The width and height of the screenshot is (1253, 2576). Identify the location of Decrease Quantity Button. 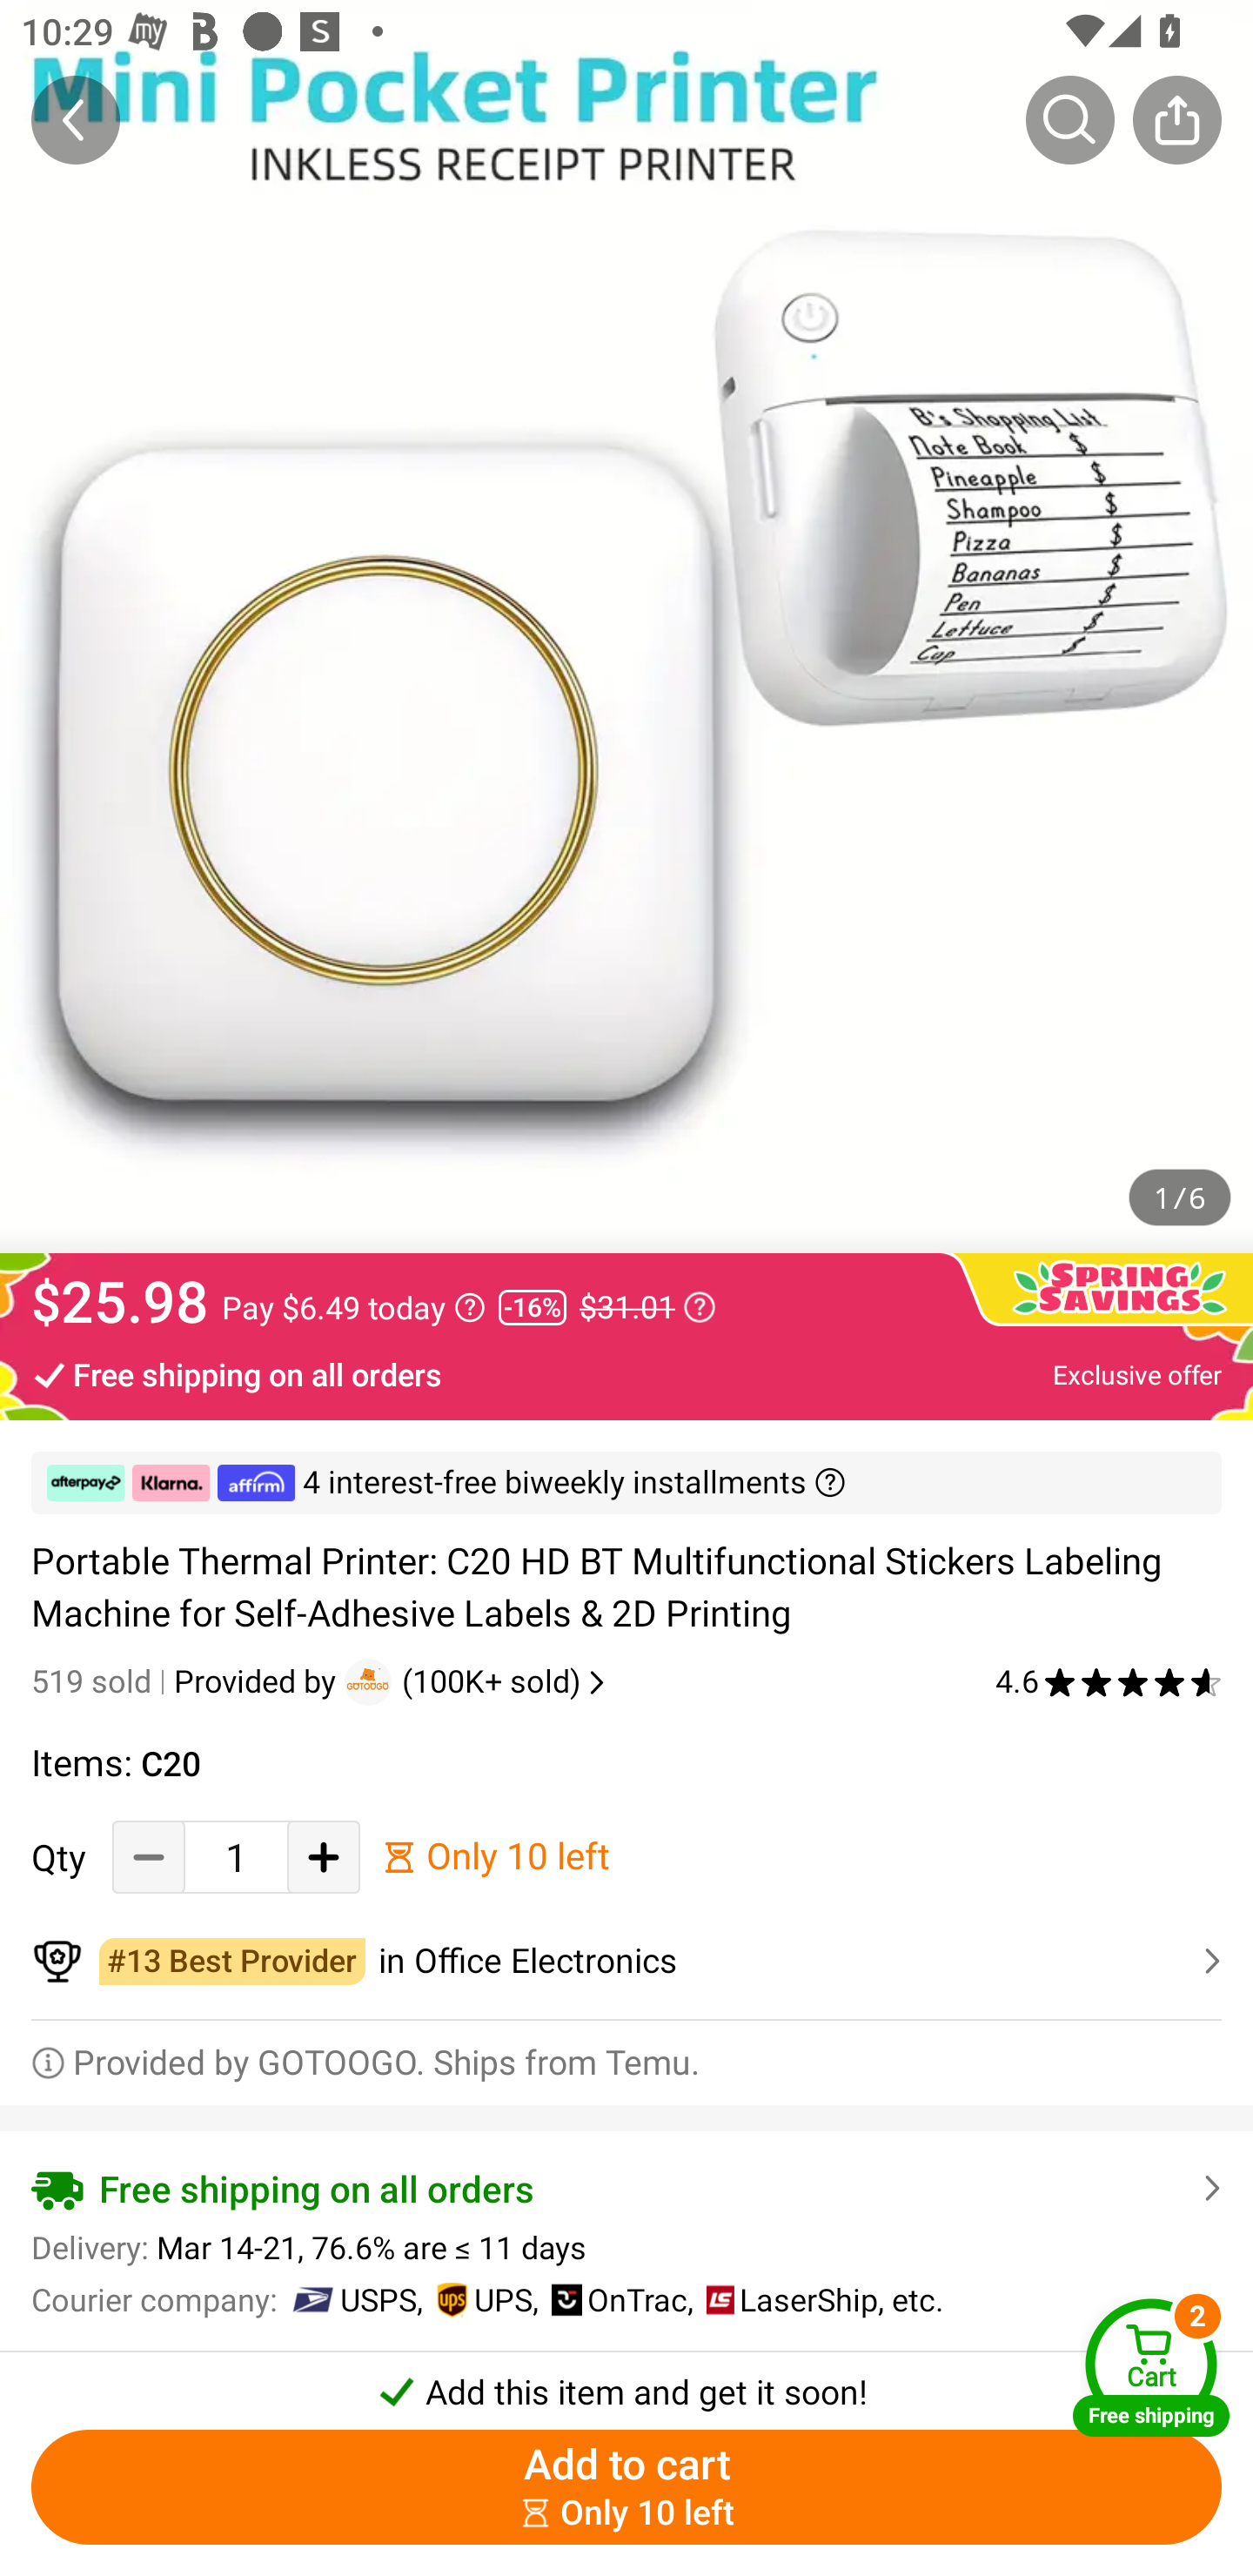
(149, 1857).